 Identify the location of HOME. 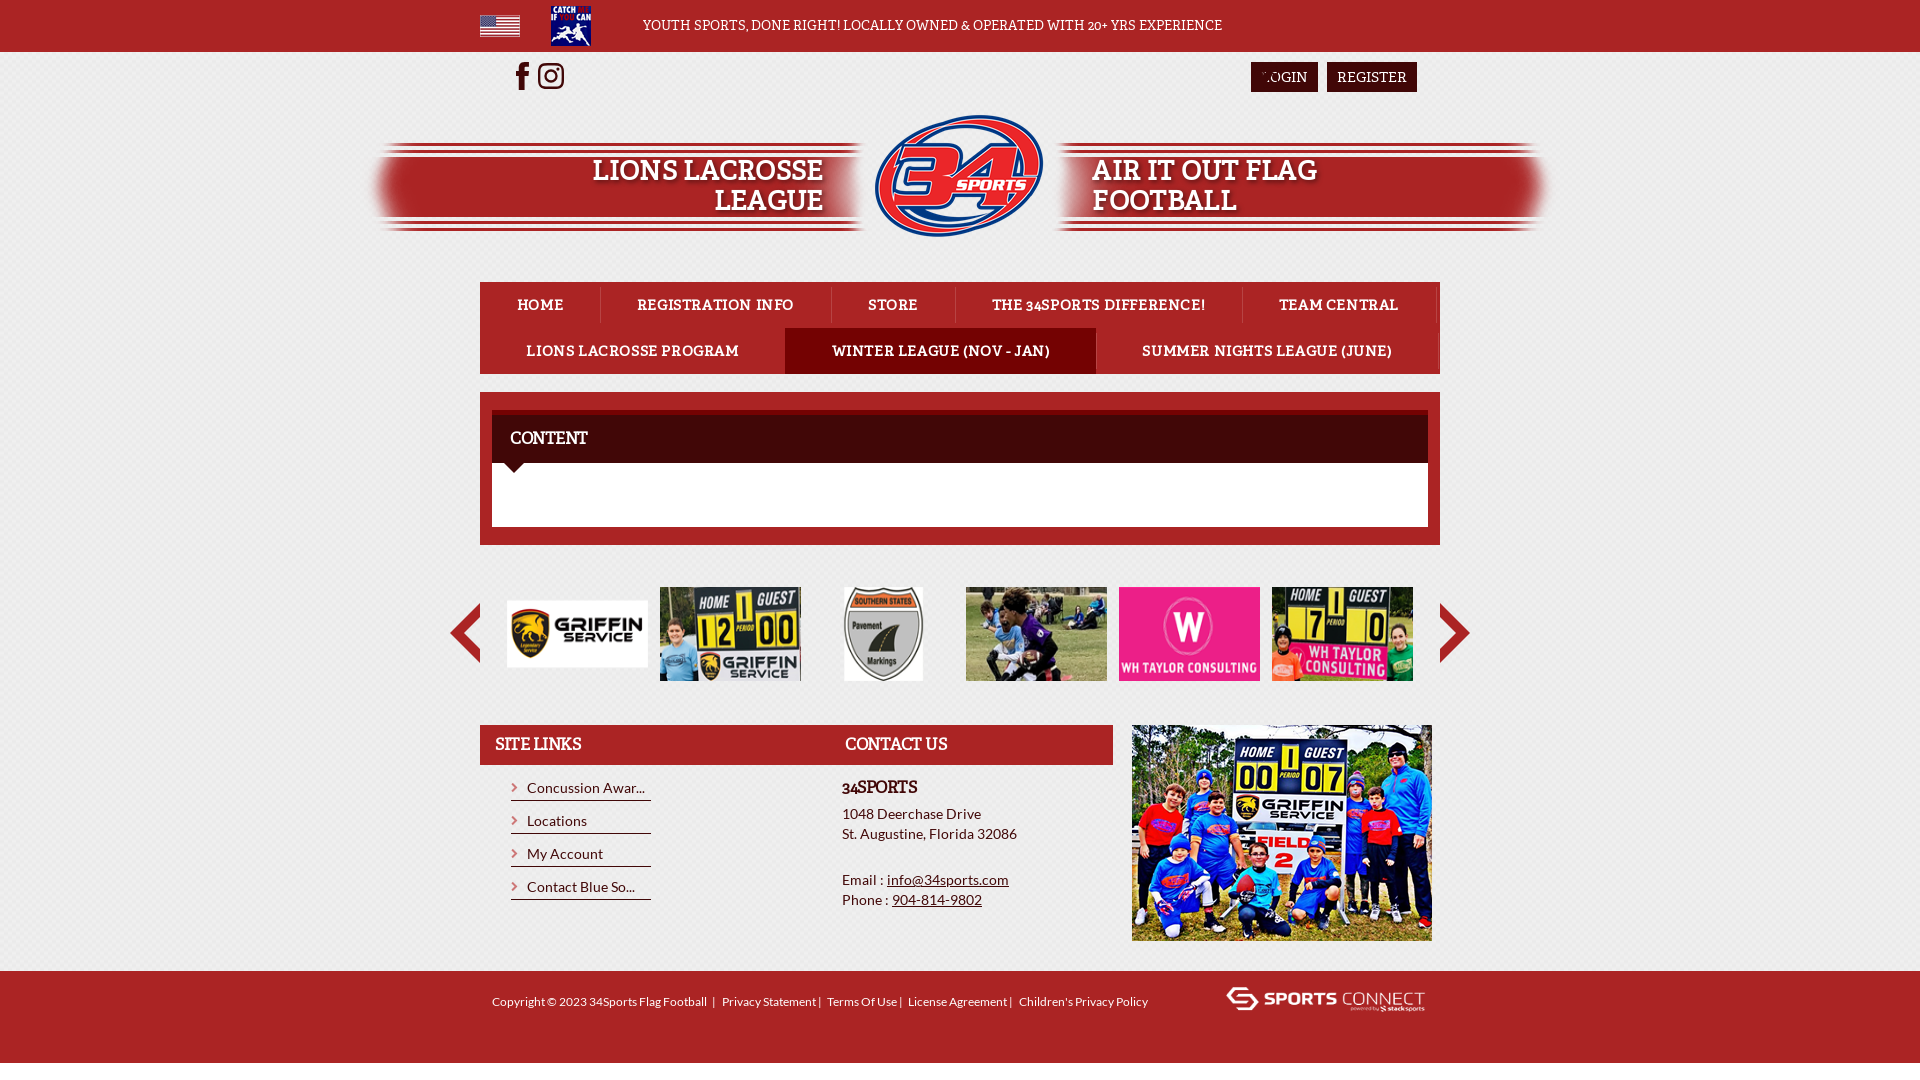
(540, 305).